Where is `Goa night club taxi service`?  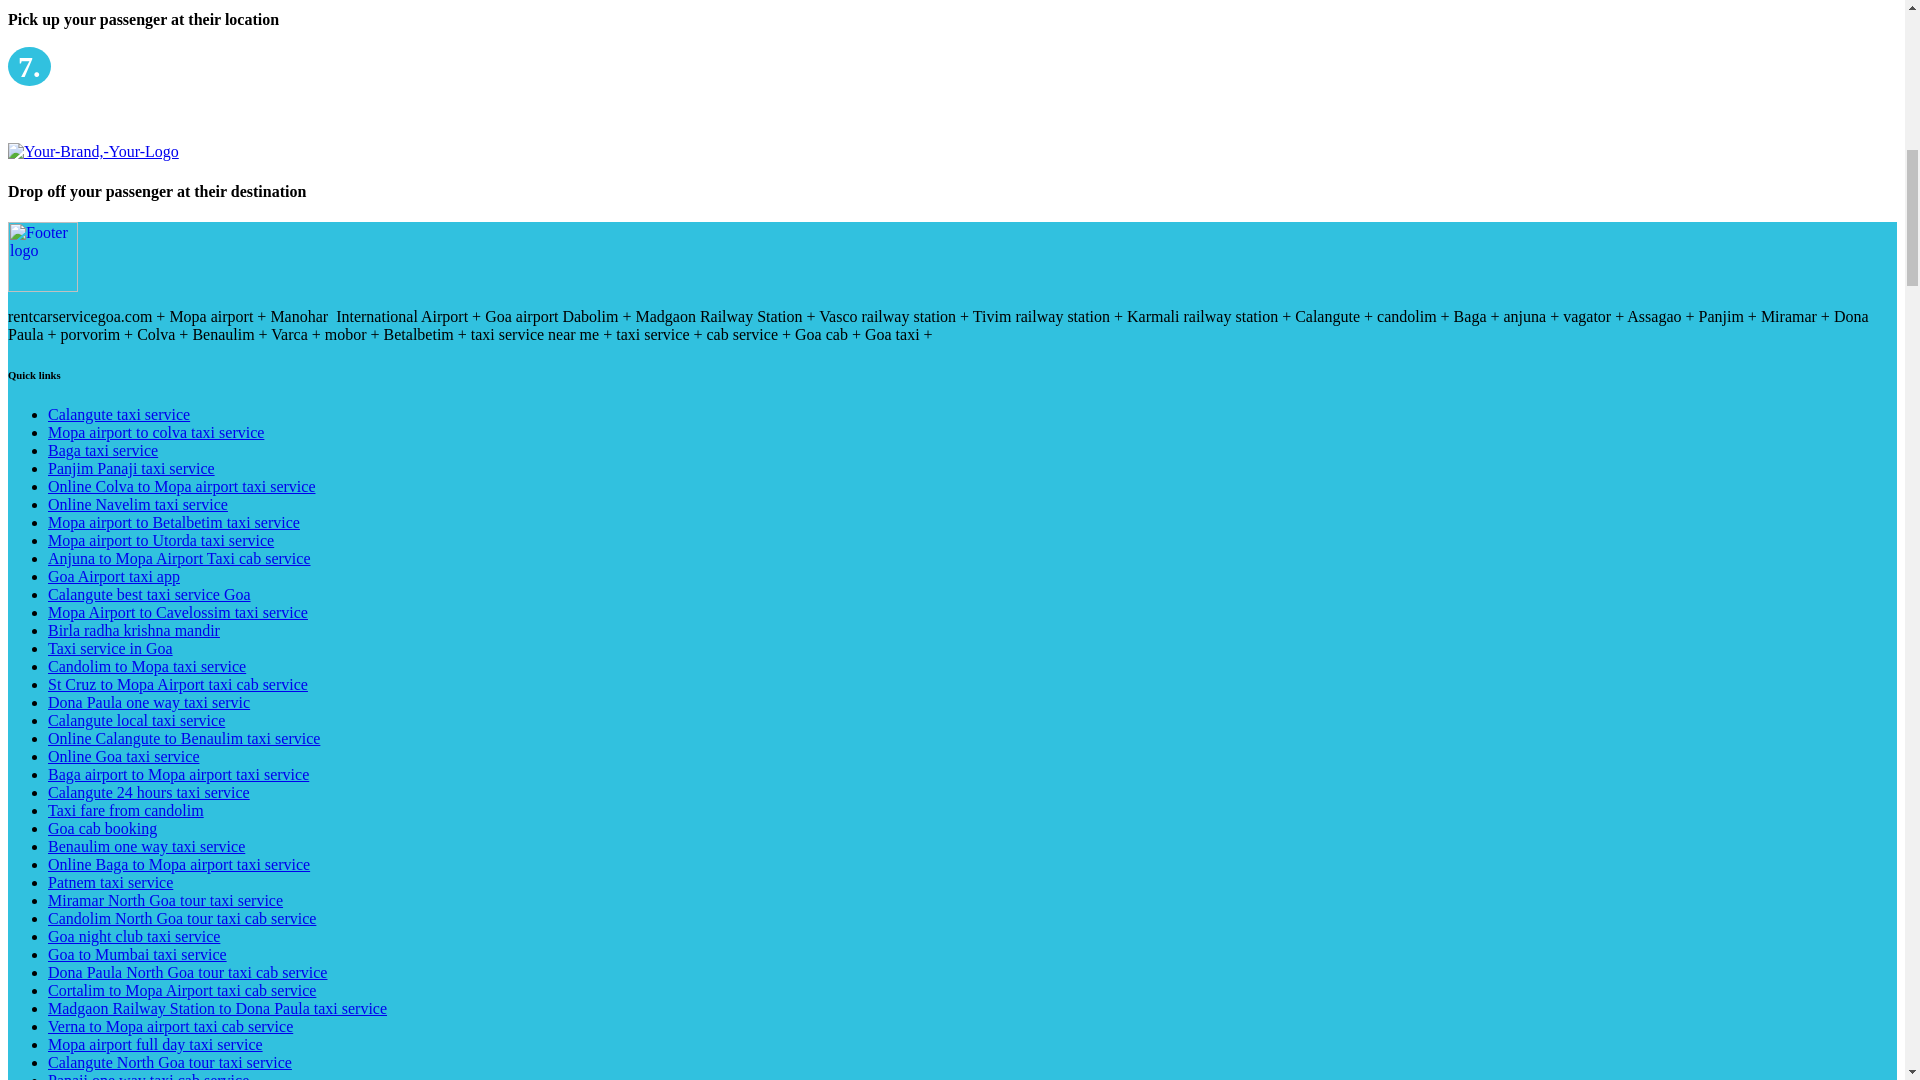
Goa night club taxi service is located at coordinates (134, 936).